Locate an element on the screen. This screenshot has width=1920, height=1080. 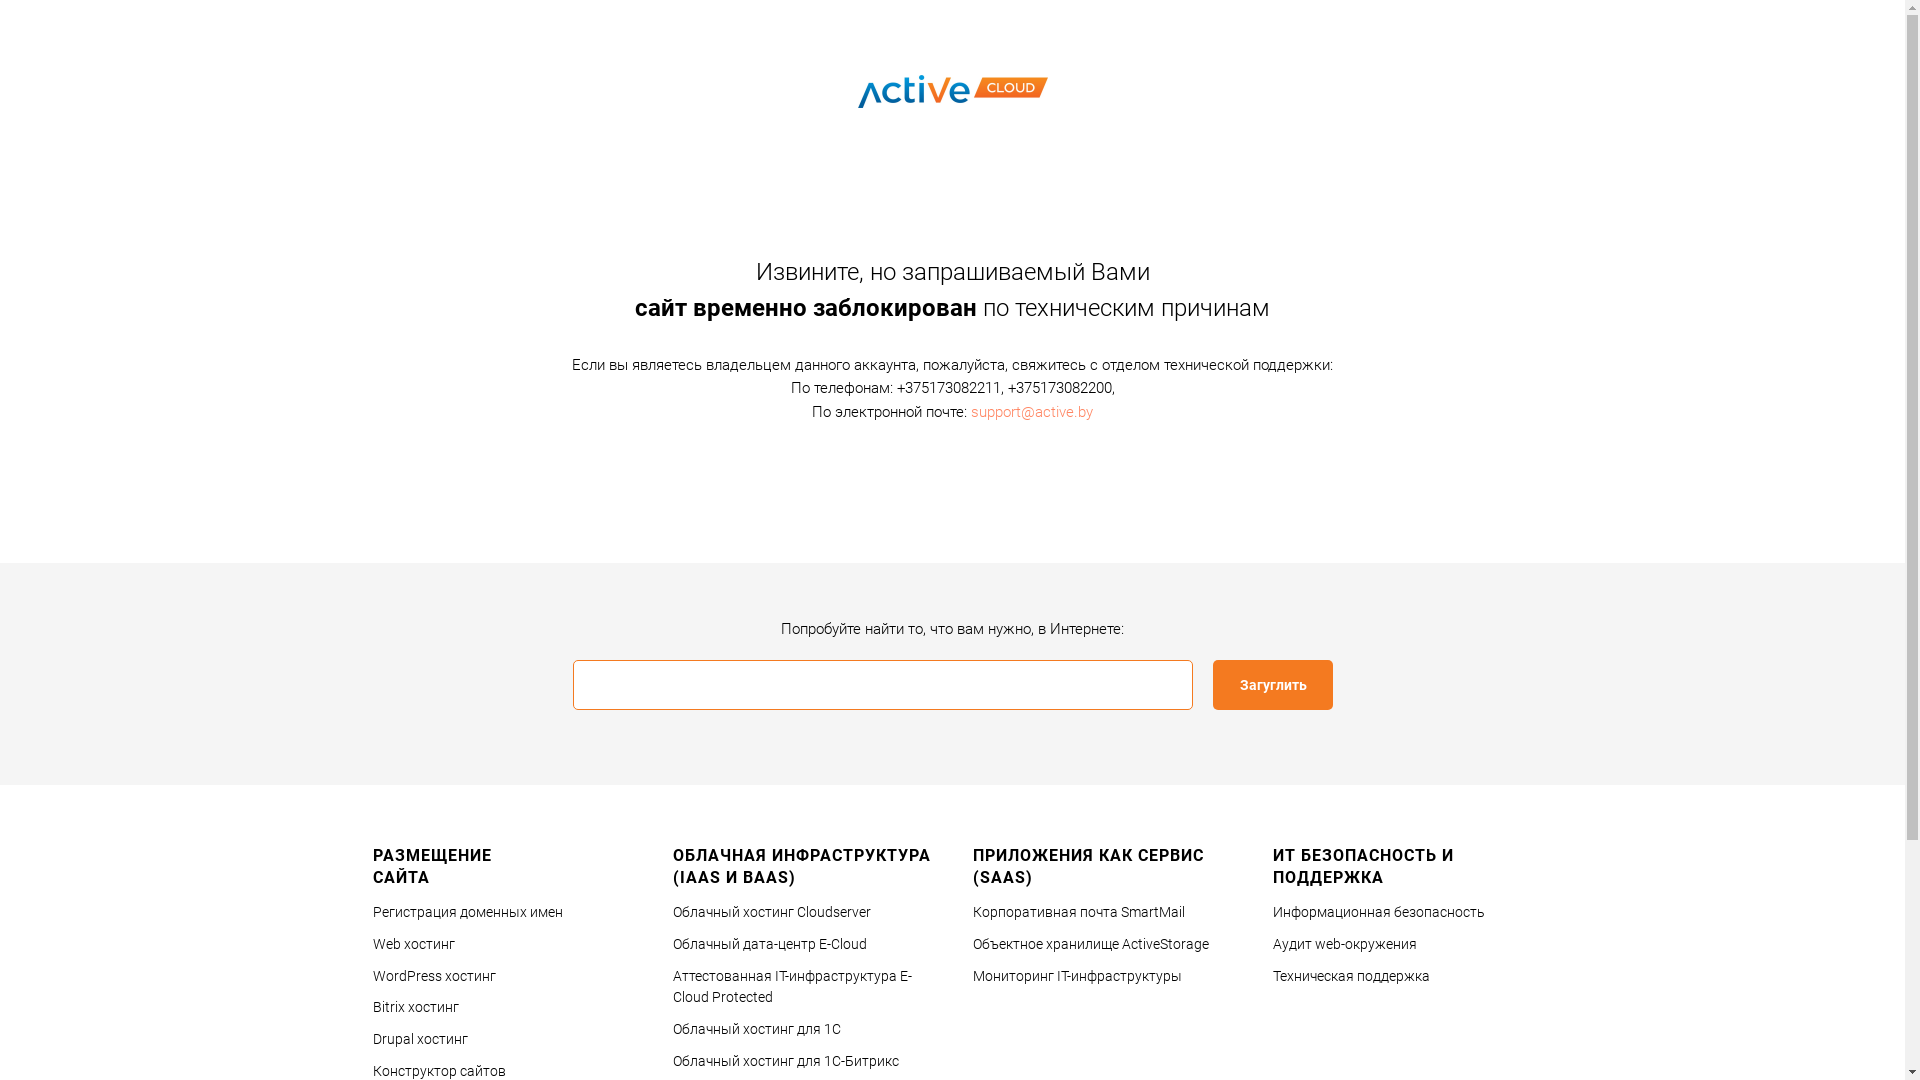
+375173082200 is located at coordinates (1060, 388).